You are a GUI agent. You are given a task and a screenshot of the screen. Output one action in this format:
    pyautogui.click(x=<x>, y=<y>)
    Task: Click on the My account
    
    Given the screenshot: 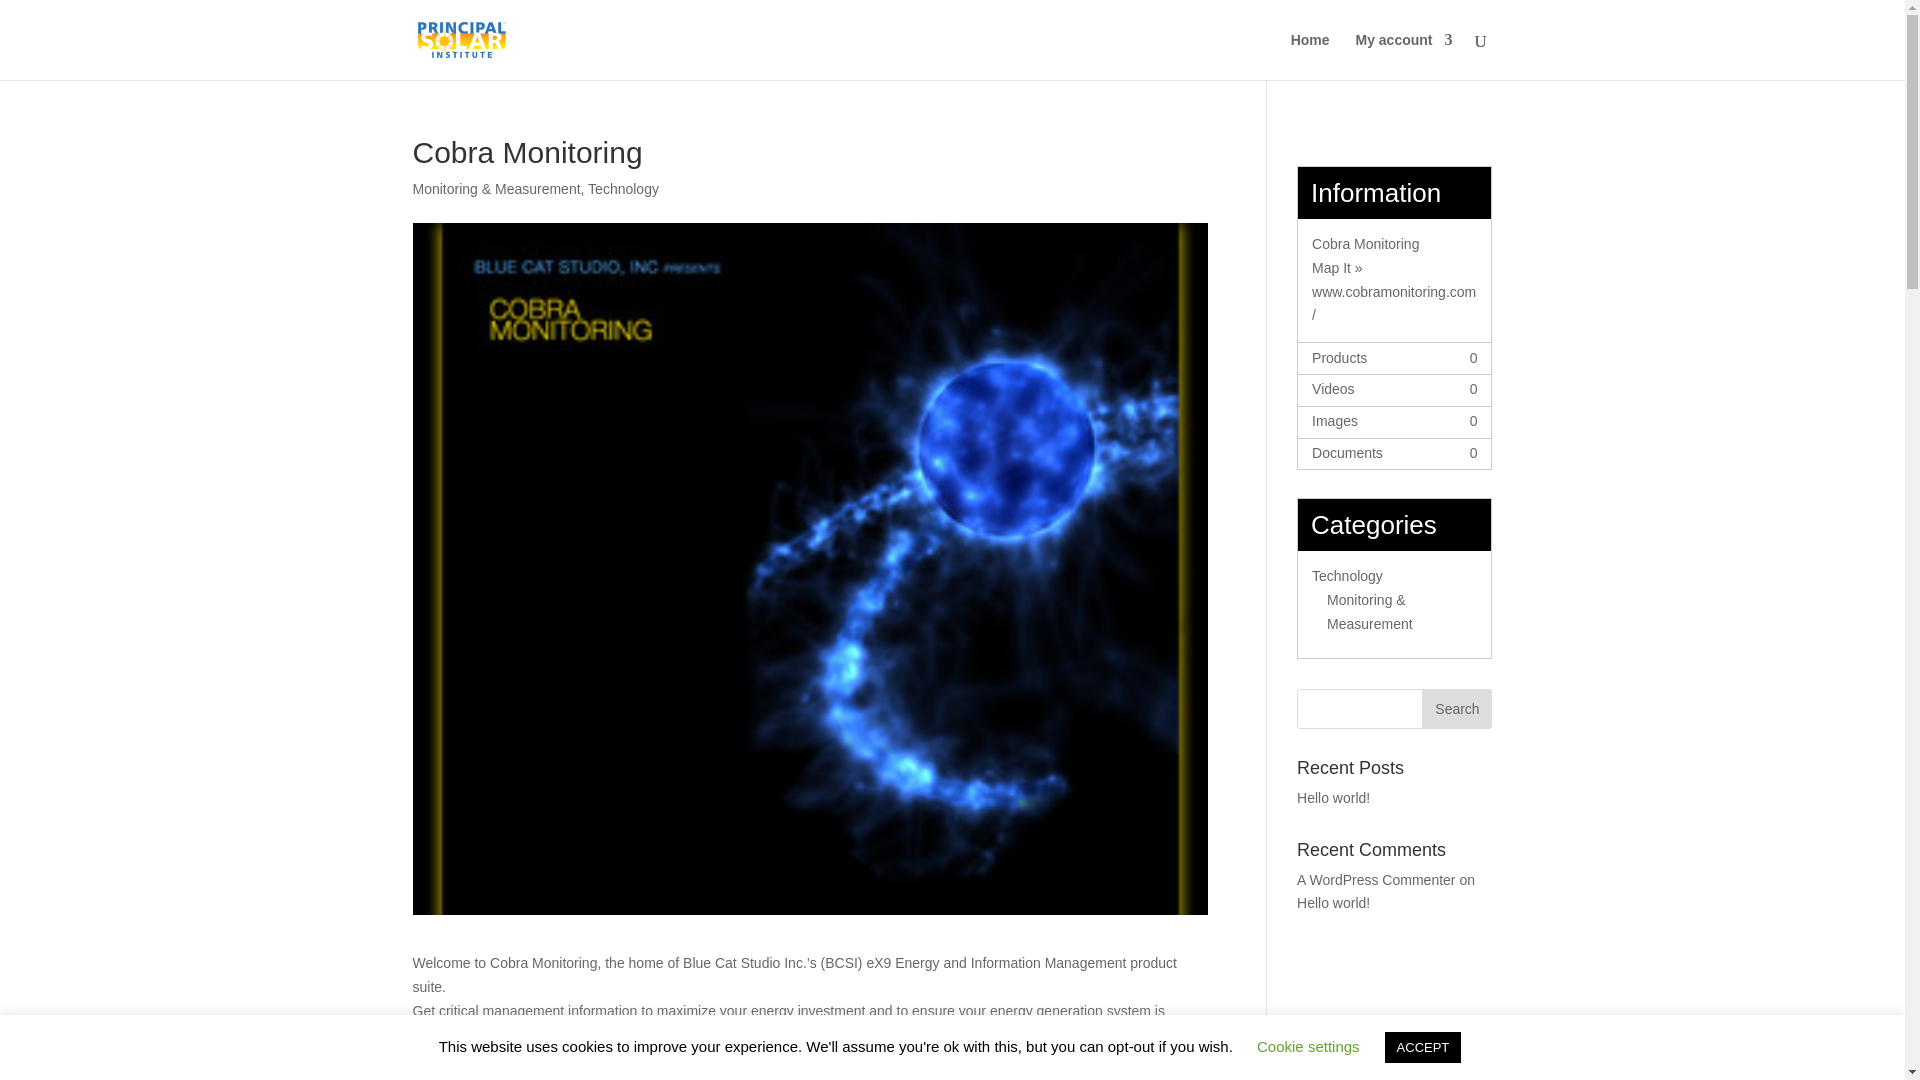 What is the action you would take?
    pyautogui.click(x=1403, y=56)
    